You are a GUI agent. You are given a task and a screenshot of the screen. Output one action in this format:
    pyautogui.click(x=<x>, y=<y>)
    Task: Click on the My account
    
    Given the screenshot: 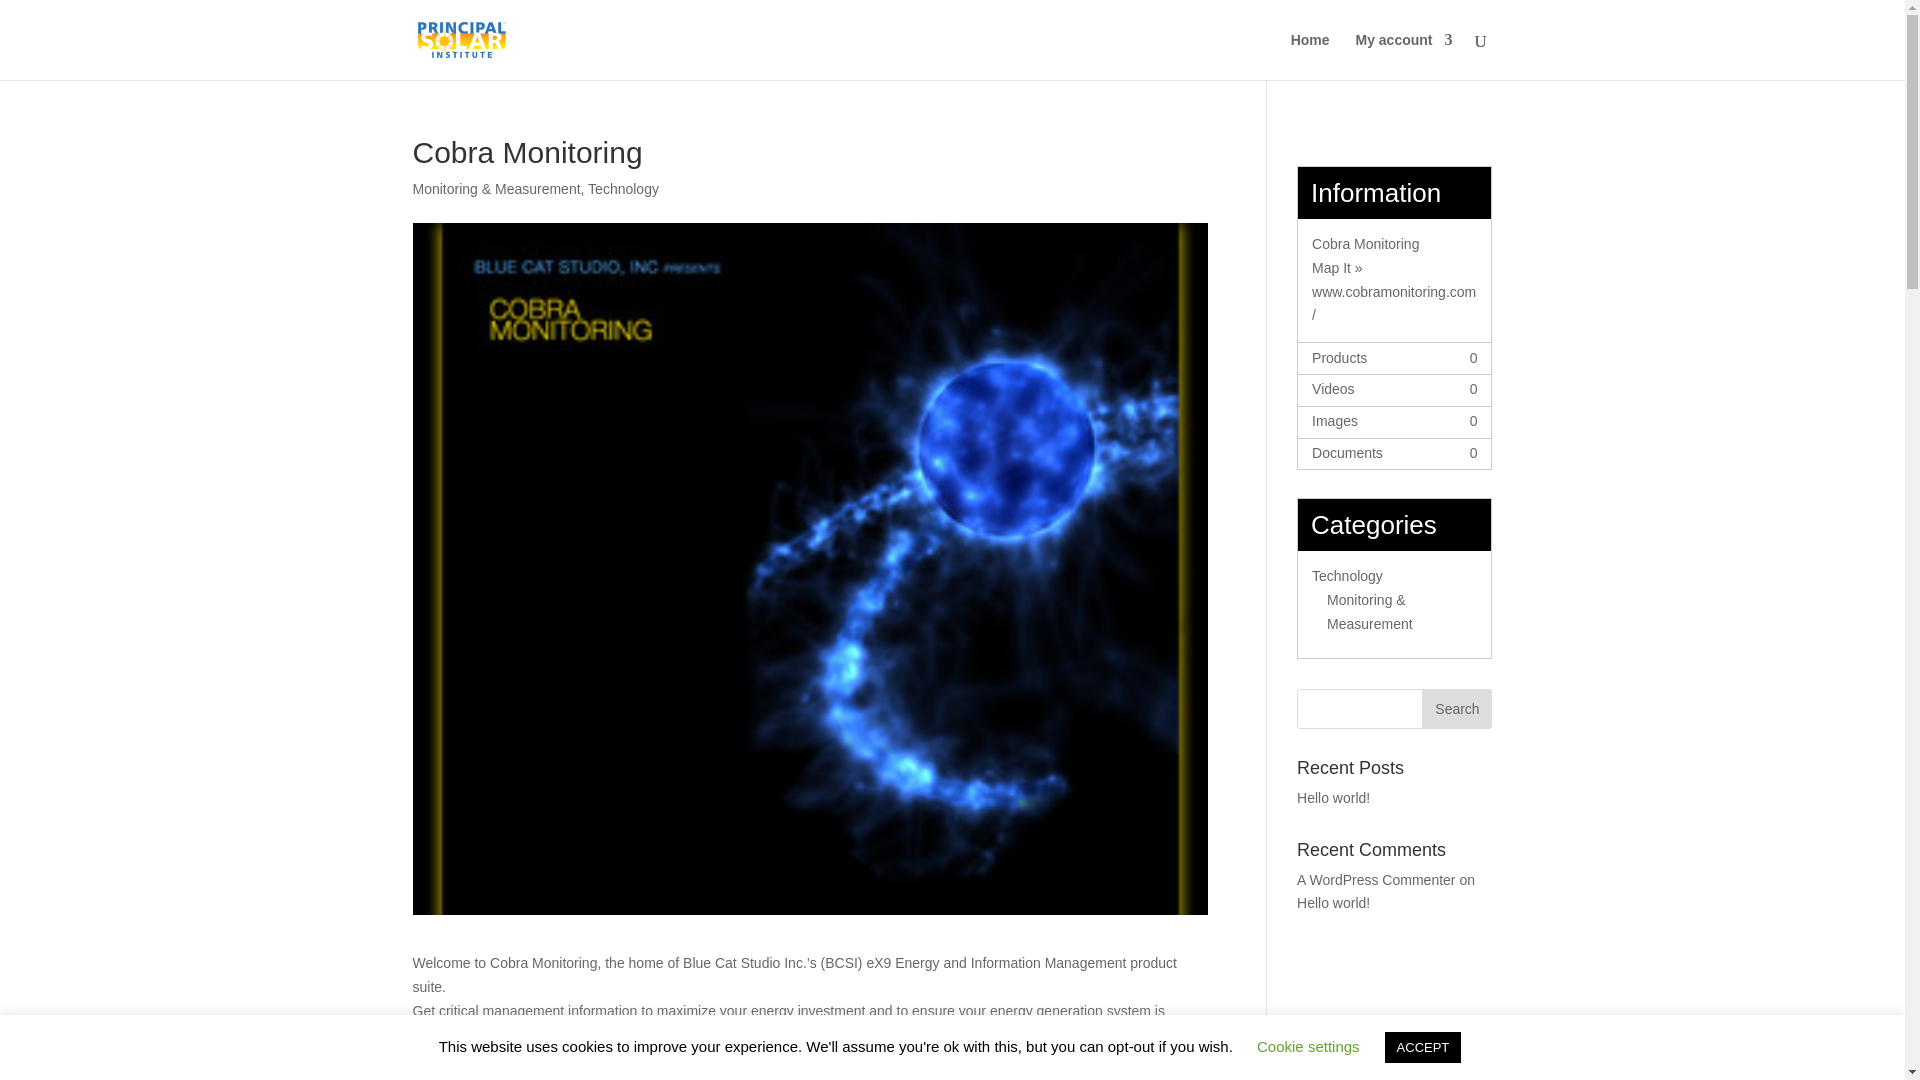 What is the action you would take?
    pyautogui.click(x=1403, y=56)
    